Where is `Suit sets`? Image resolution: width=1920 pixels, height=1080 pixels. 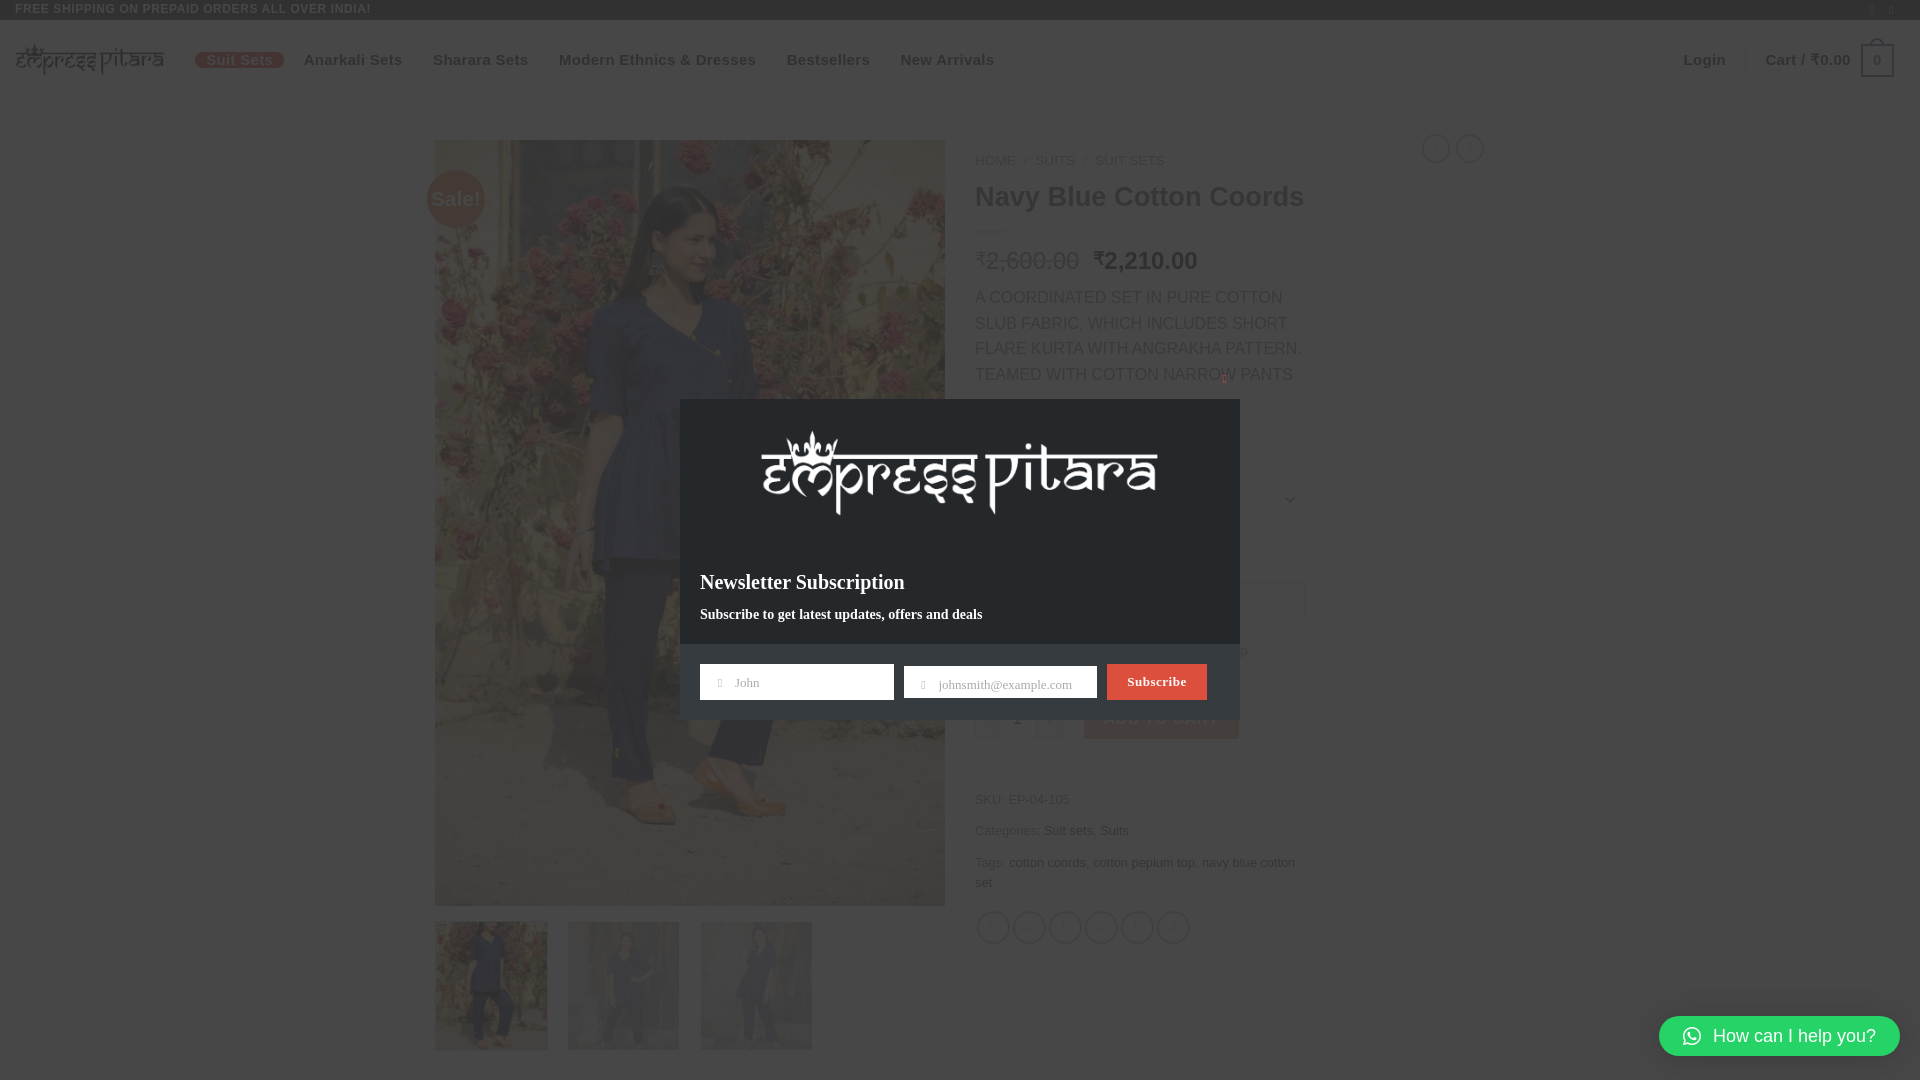
Suit sets is located at coordinates (1068, 830).